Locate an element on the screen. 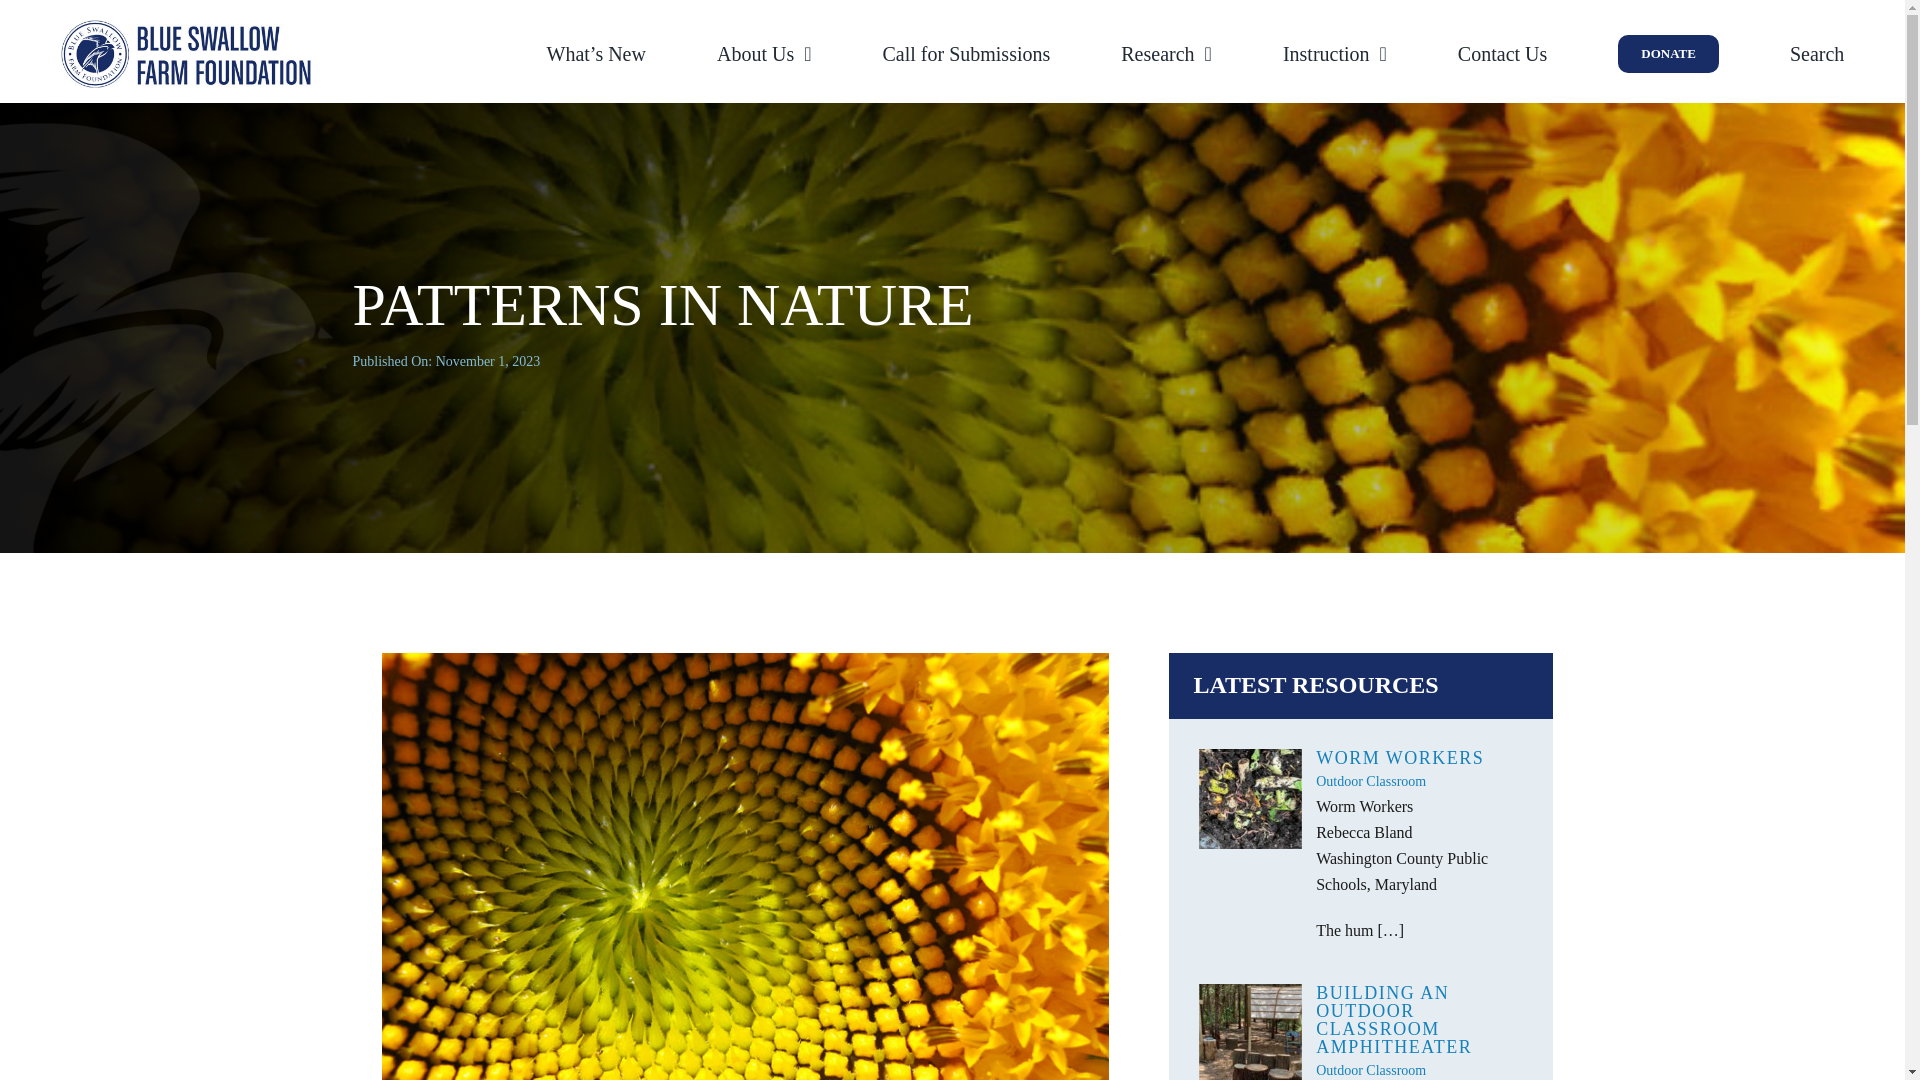 Image resolution: width=1920 pixels, height=1080 pixels. DONATE is located at coordinates (1668, 54).